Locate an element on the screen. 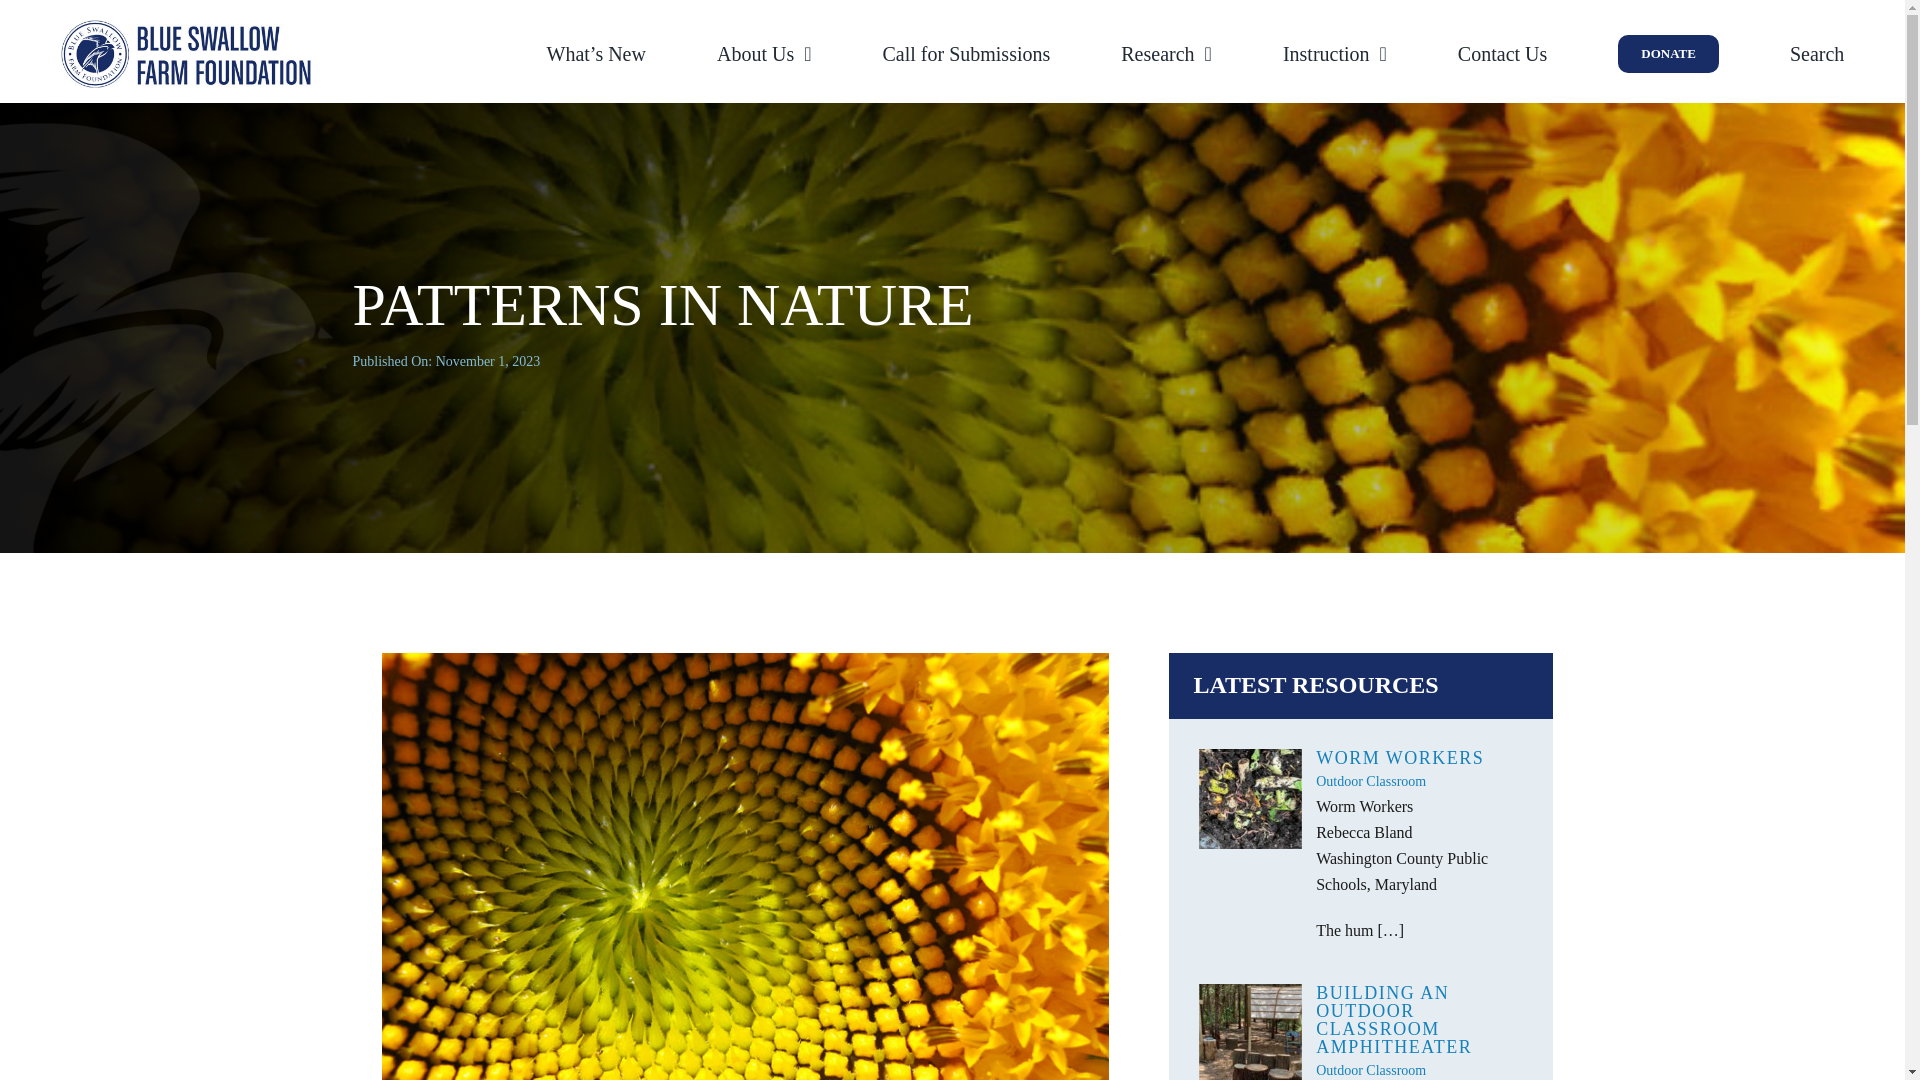 Image resolution: width=1920 pixels, height=1080 pixels. DONATE is located at coordinates (1668, 54).